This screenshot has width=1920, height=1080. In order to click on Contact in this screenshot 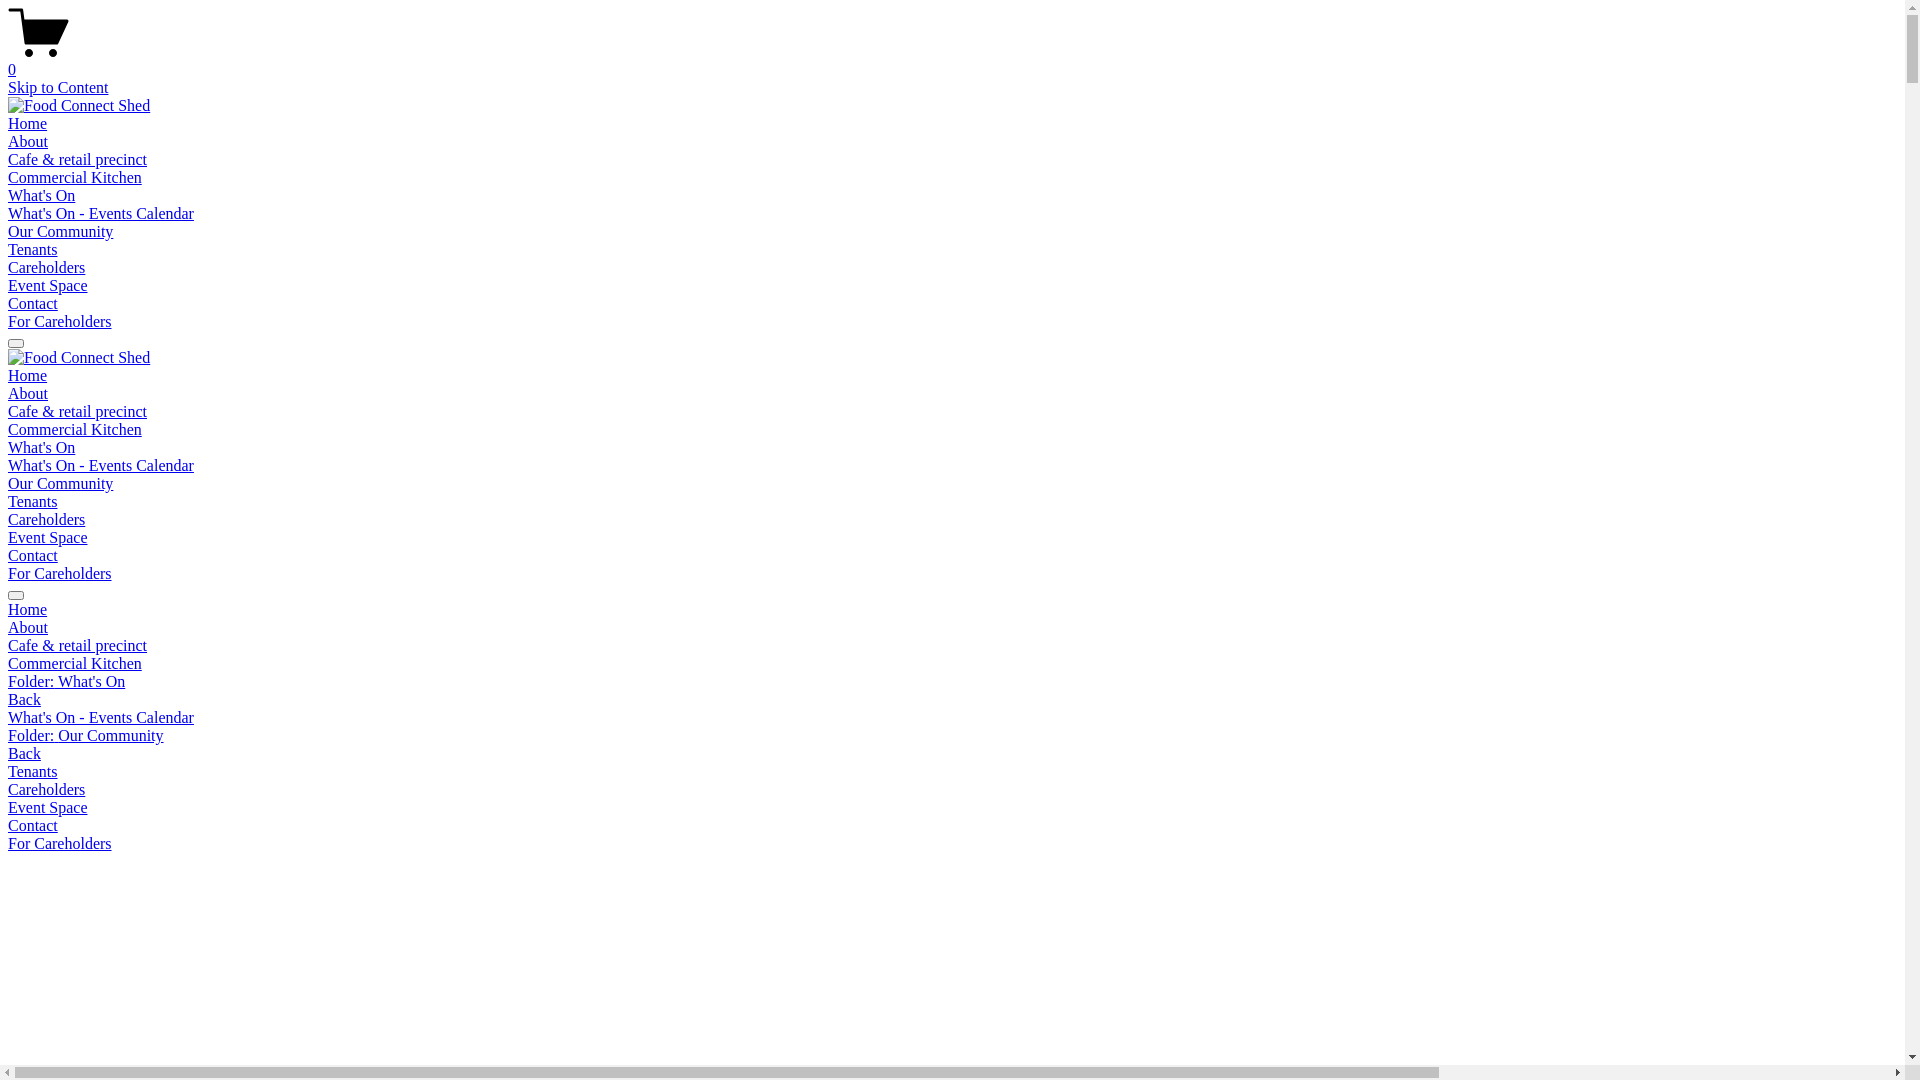, I will do `click(33, 303)`.